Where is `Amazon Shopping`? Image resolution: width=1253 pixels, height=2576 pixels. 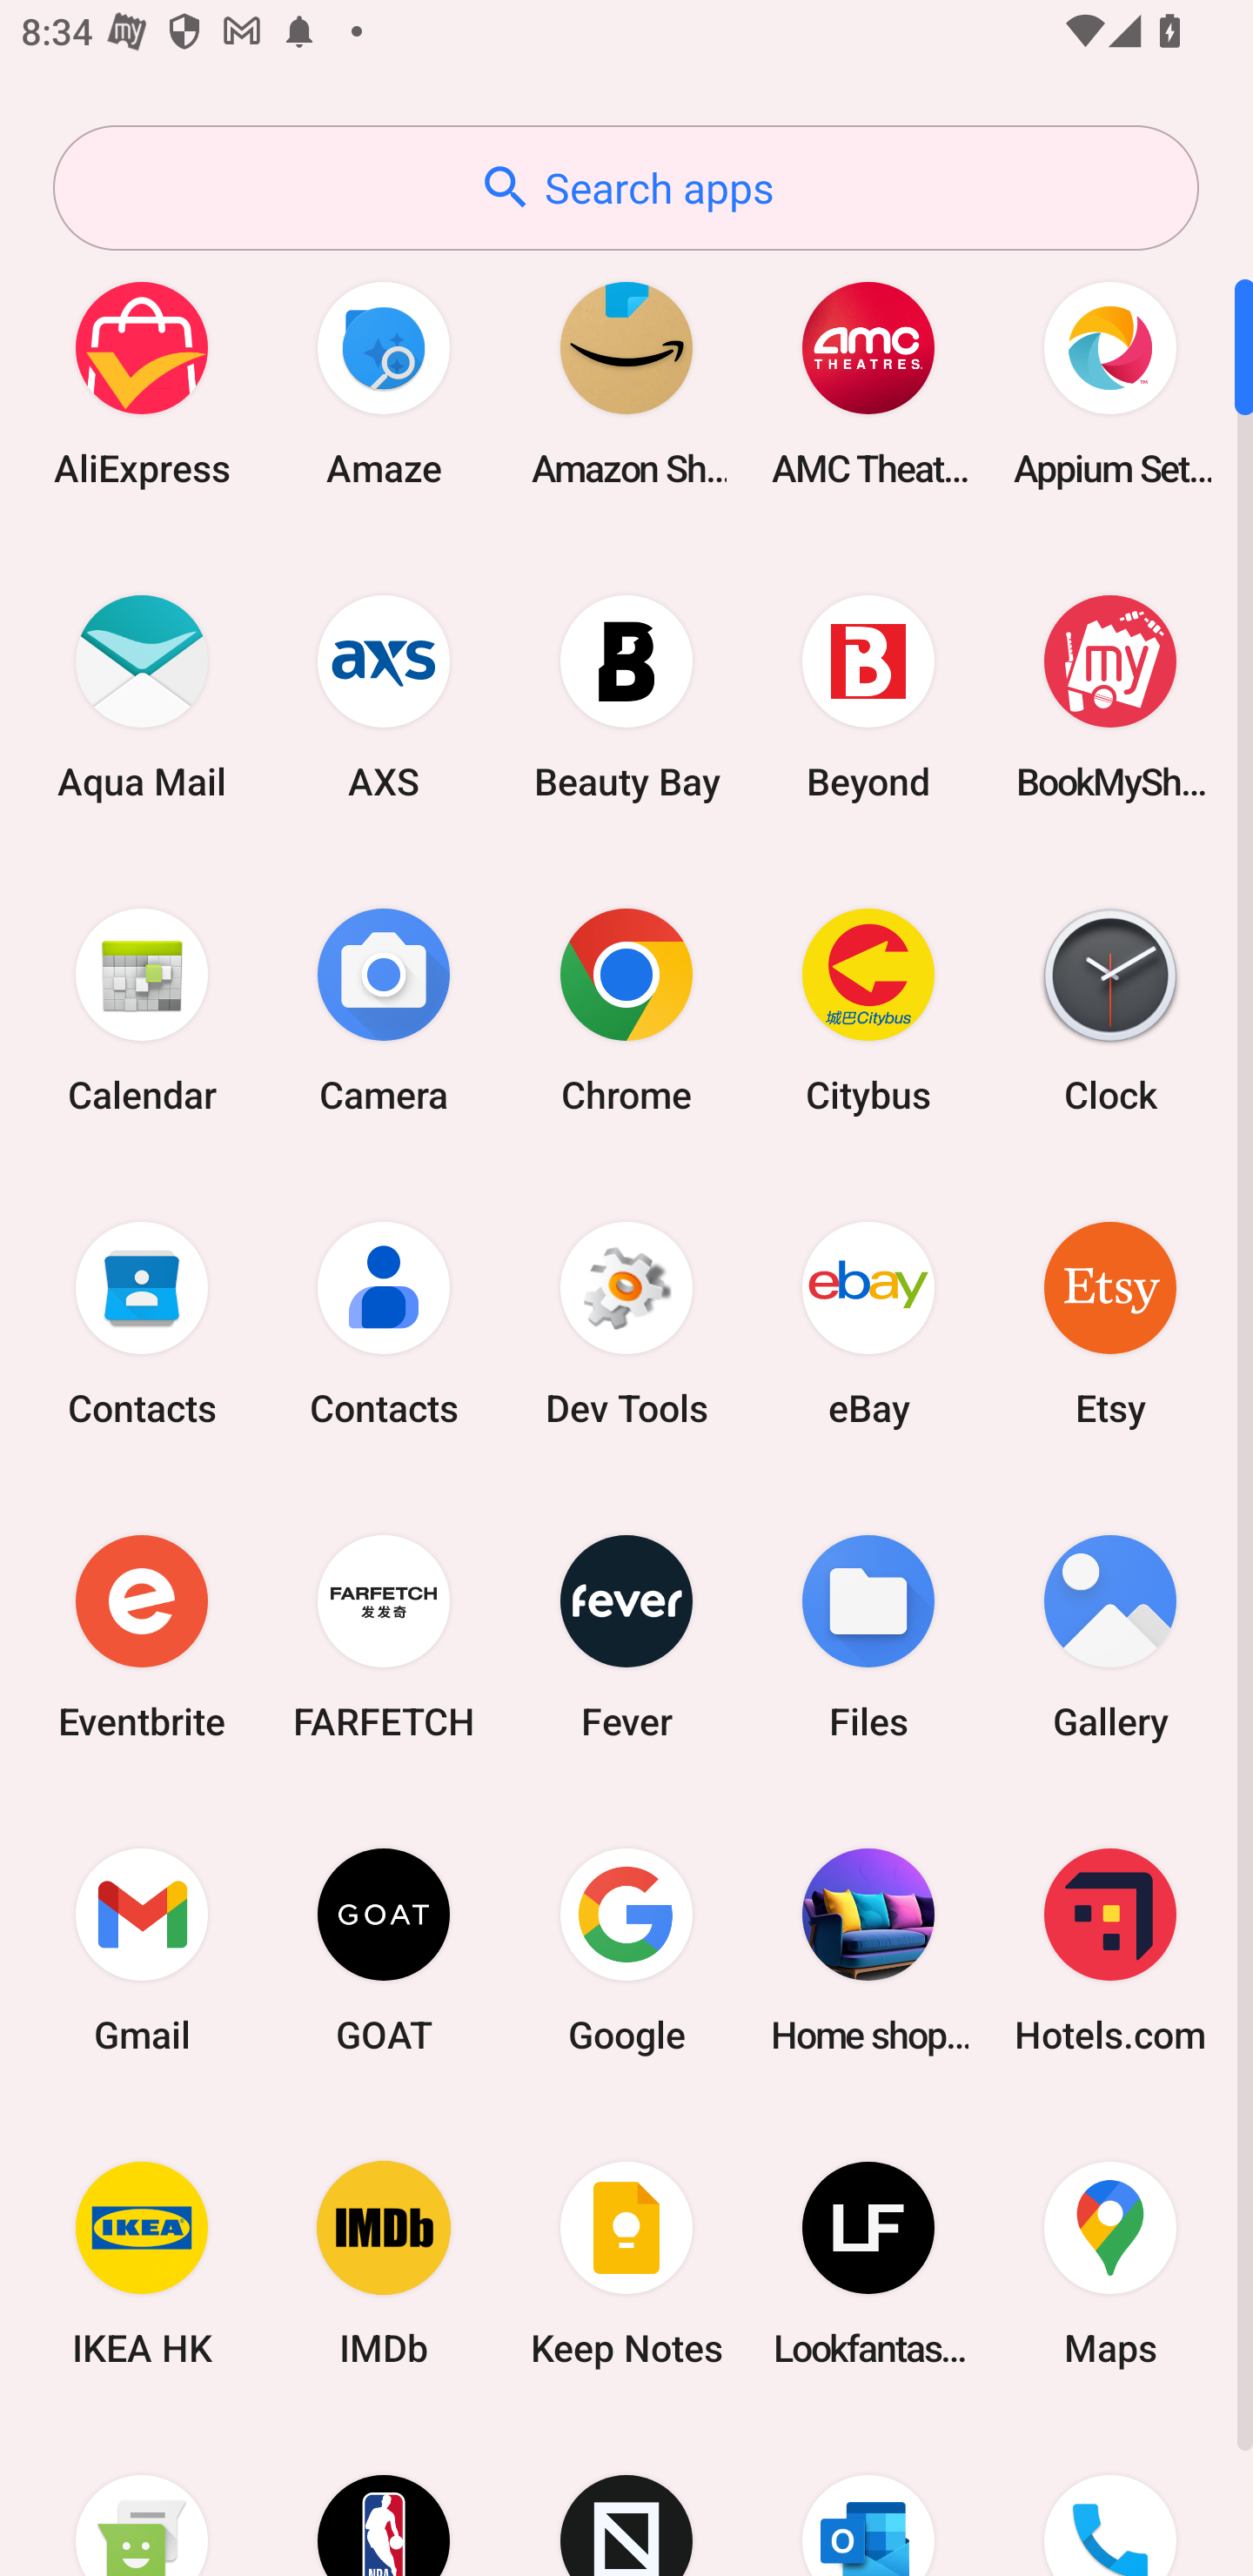
Amazon Shopping is located at coordinates (626, 383).